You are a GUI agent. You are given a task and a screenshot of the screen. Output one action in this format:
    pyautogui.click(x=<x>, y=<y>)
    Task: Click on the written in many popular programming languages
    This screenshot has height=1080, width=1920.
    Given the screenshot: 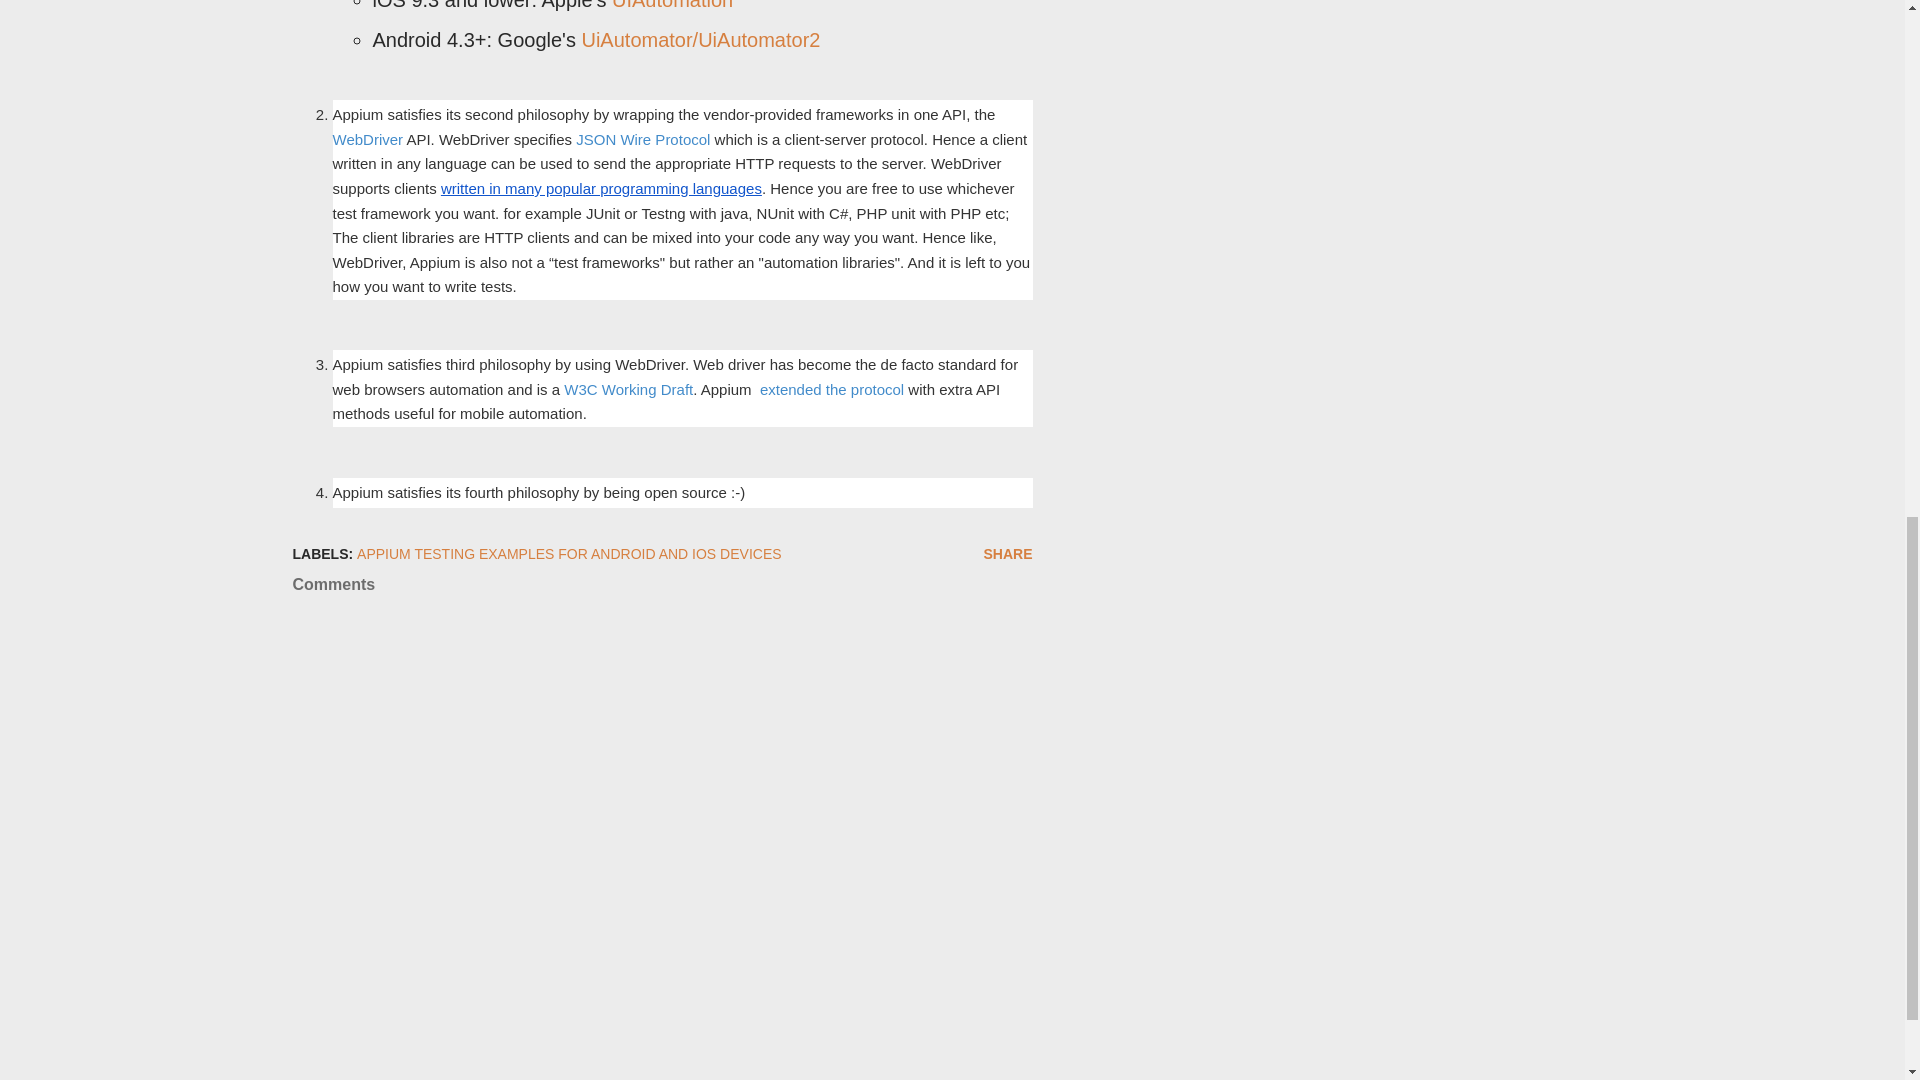 What is the action you would take?
    pyautogui.click(x=602, y=188)
    